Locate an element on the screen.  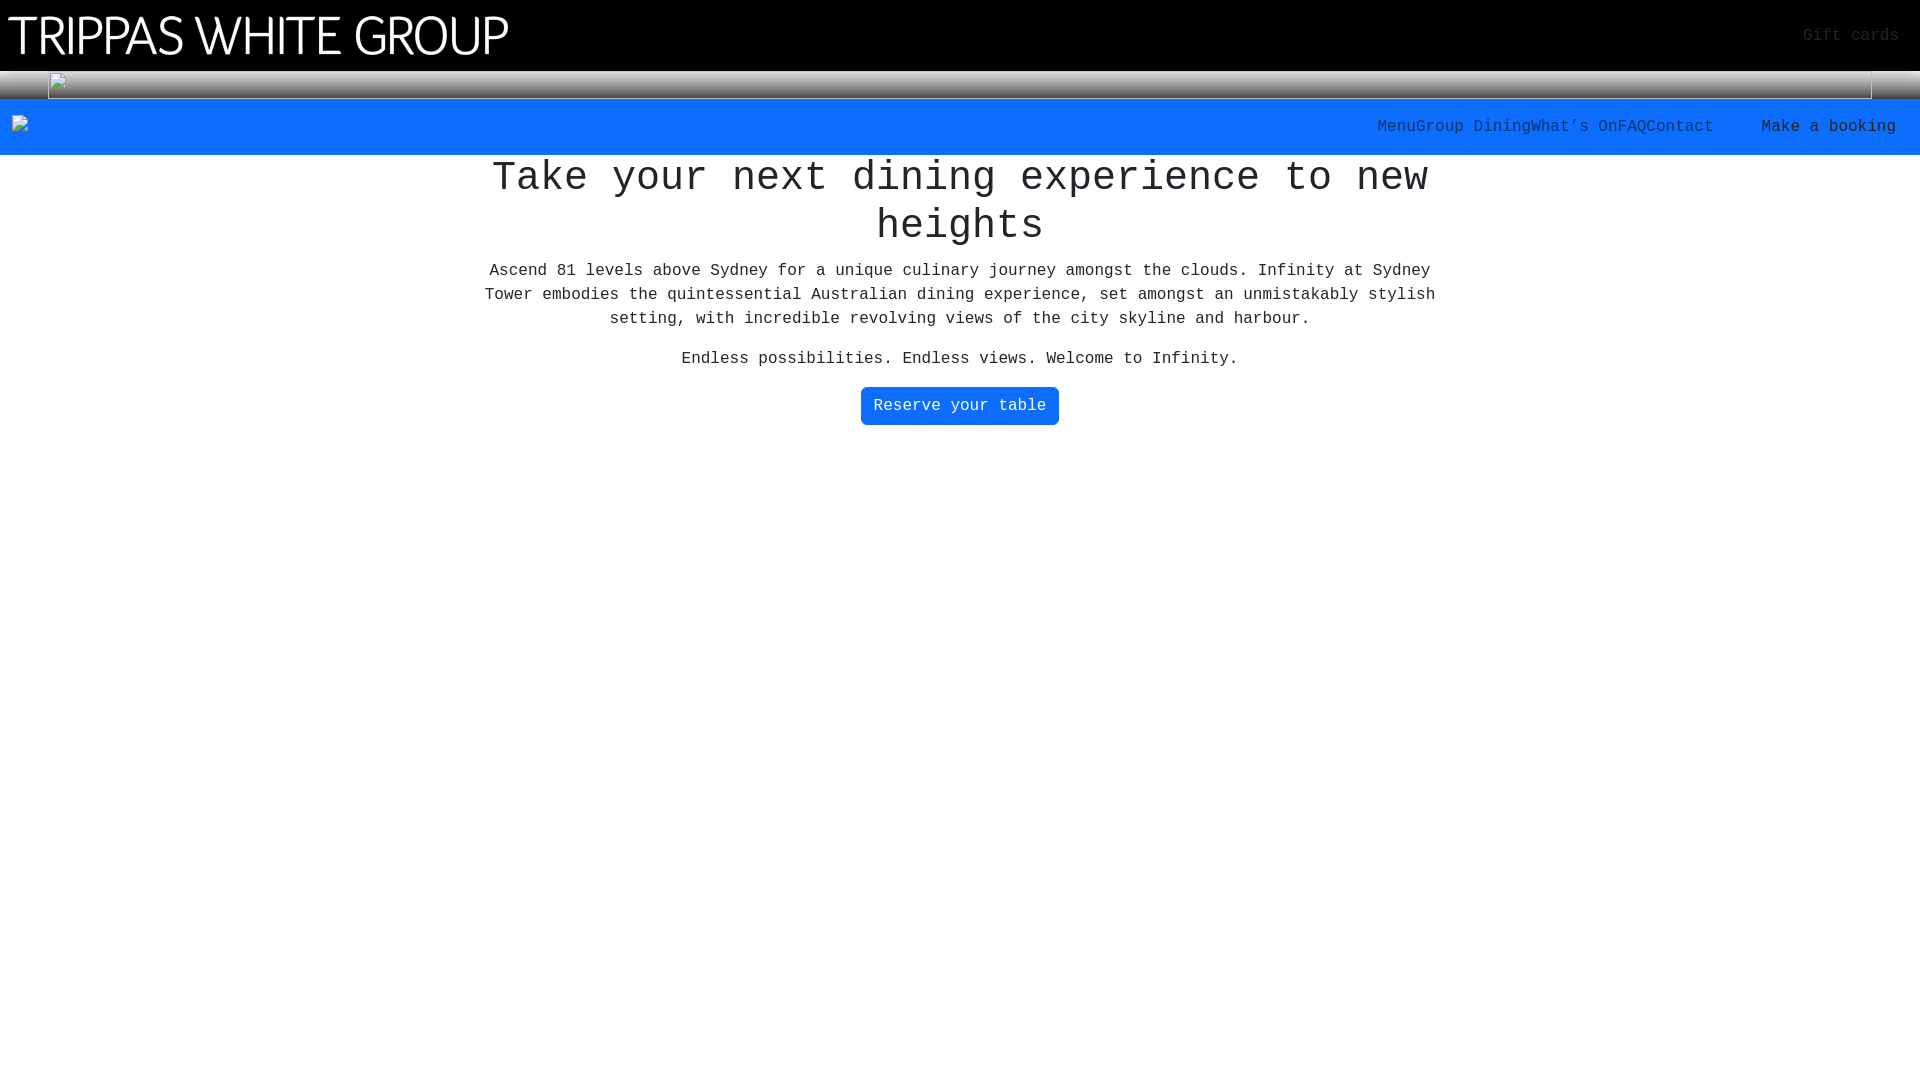
Gift cards is located at coordinates (1851, 35).